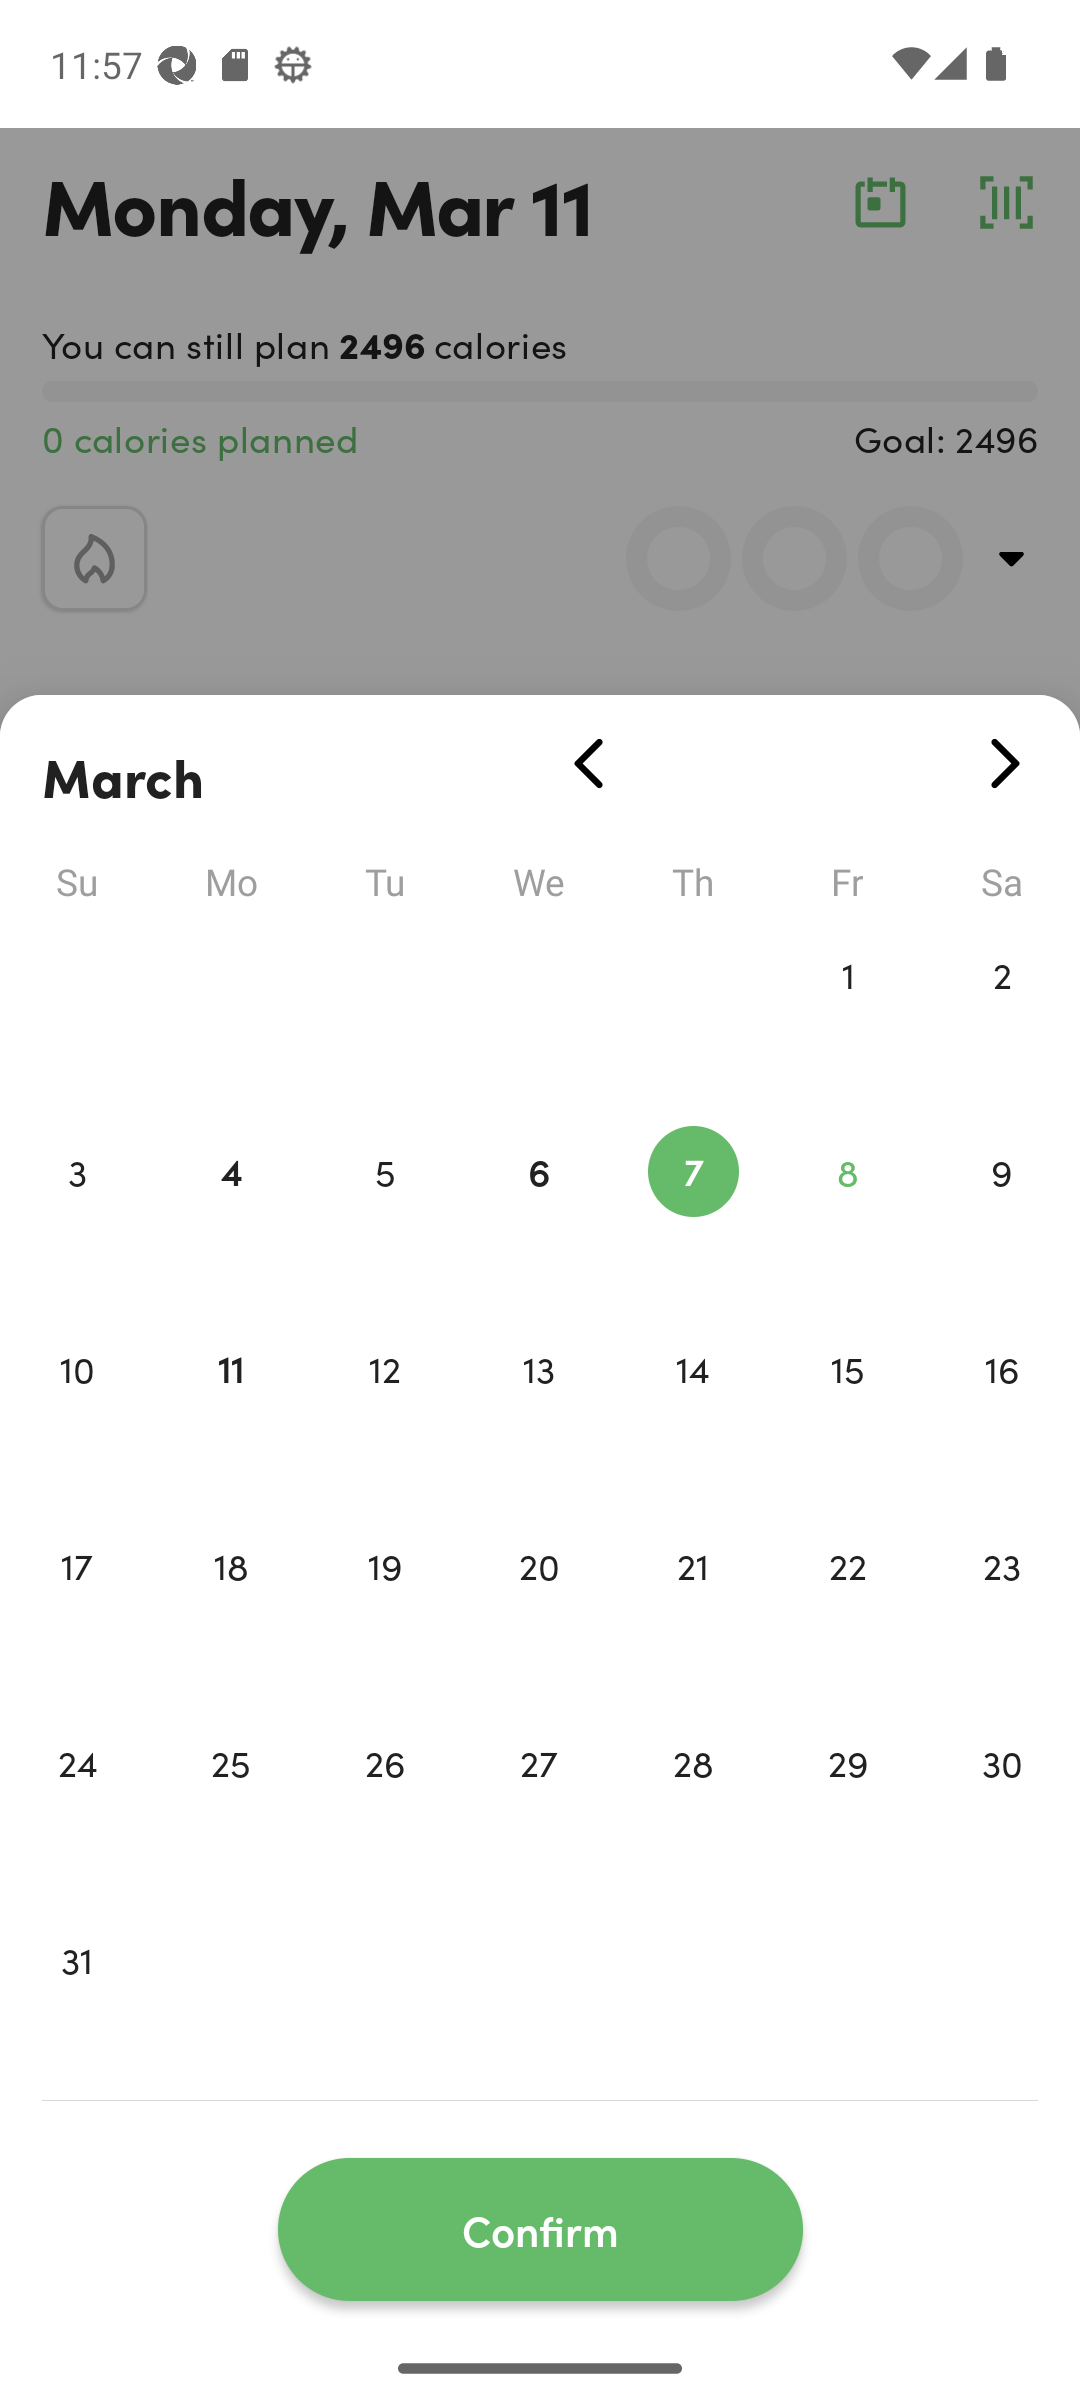 Image resolution: width=1080 pixels, height=2400 pixels. Describe the element at coordinates (230, 1804) in the screenshot. I see `25` at that location.